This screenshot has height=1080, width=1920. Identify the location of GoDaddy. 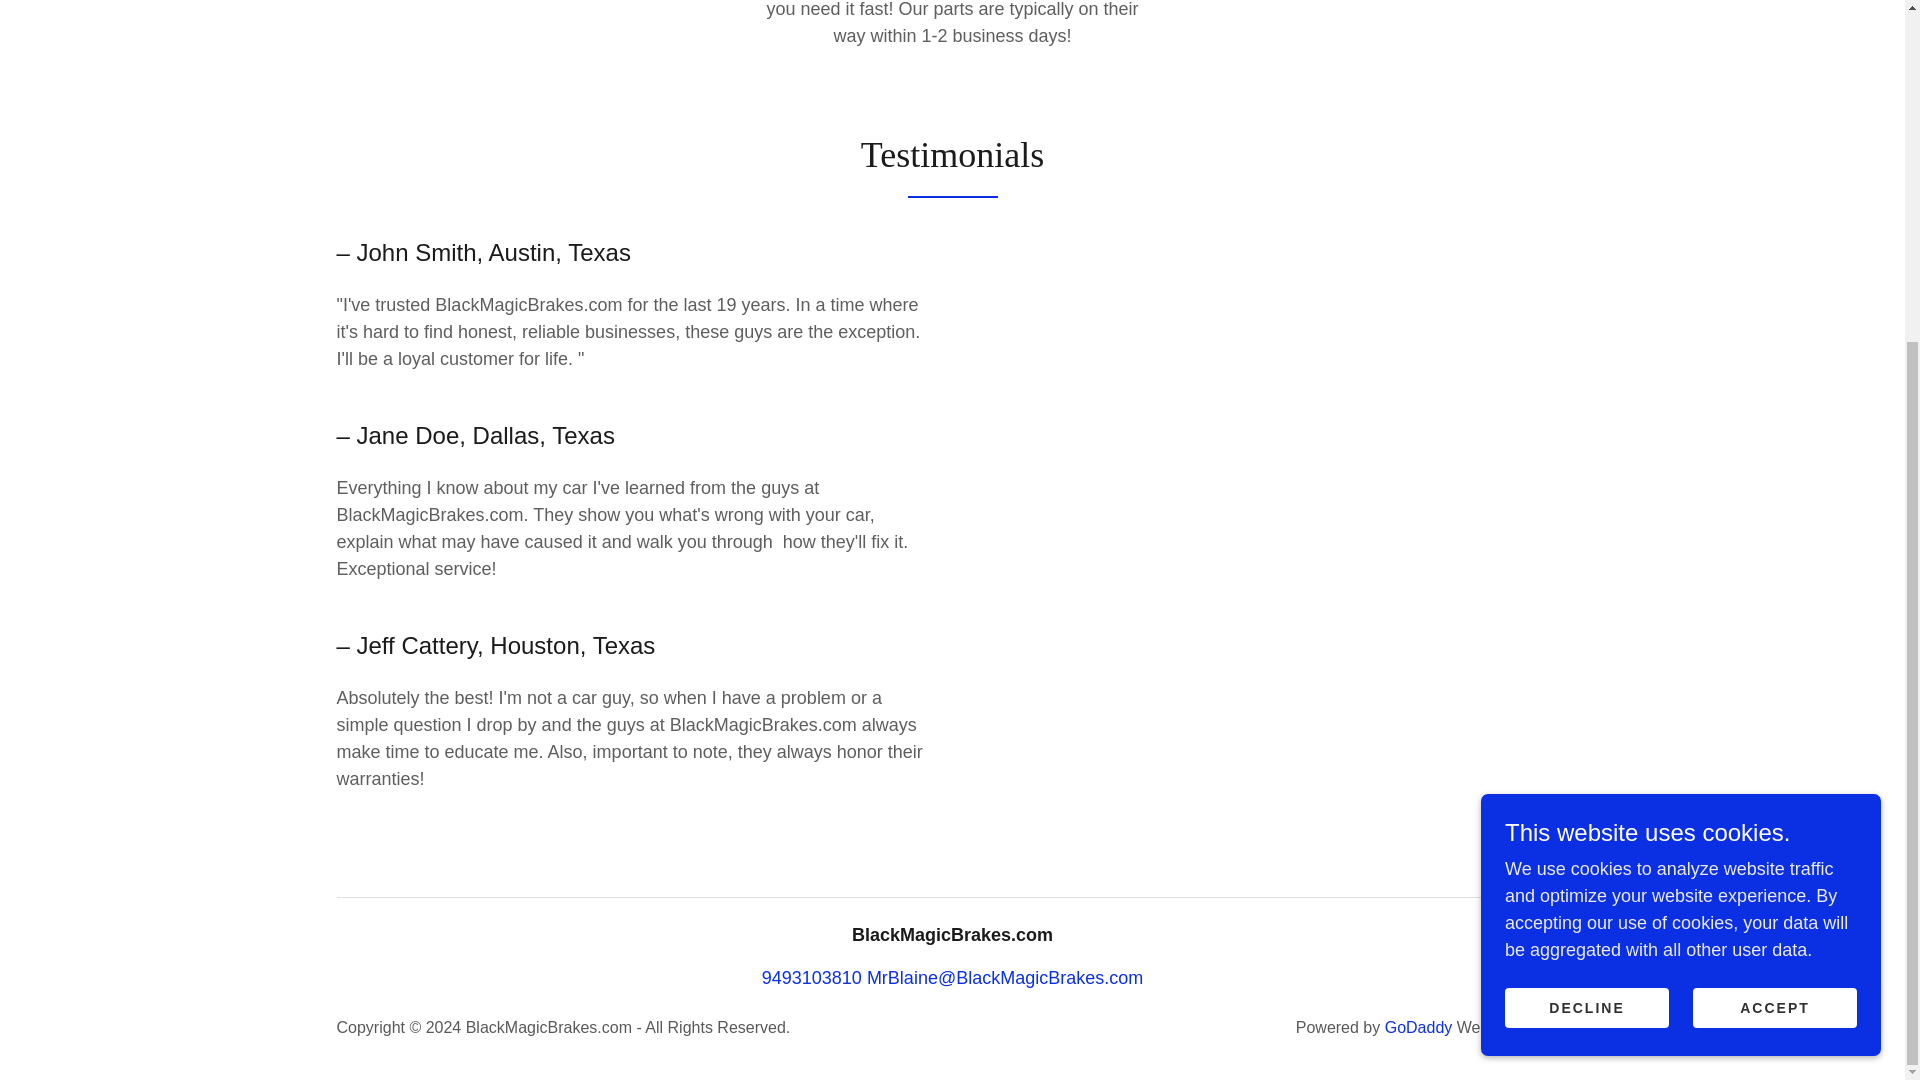
(1418, 1027).